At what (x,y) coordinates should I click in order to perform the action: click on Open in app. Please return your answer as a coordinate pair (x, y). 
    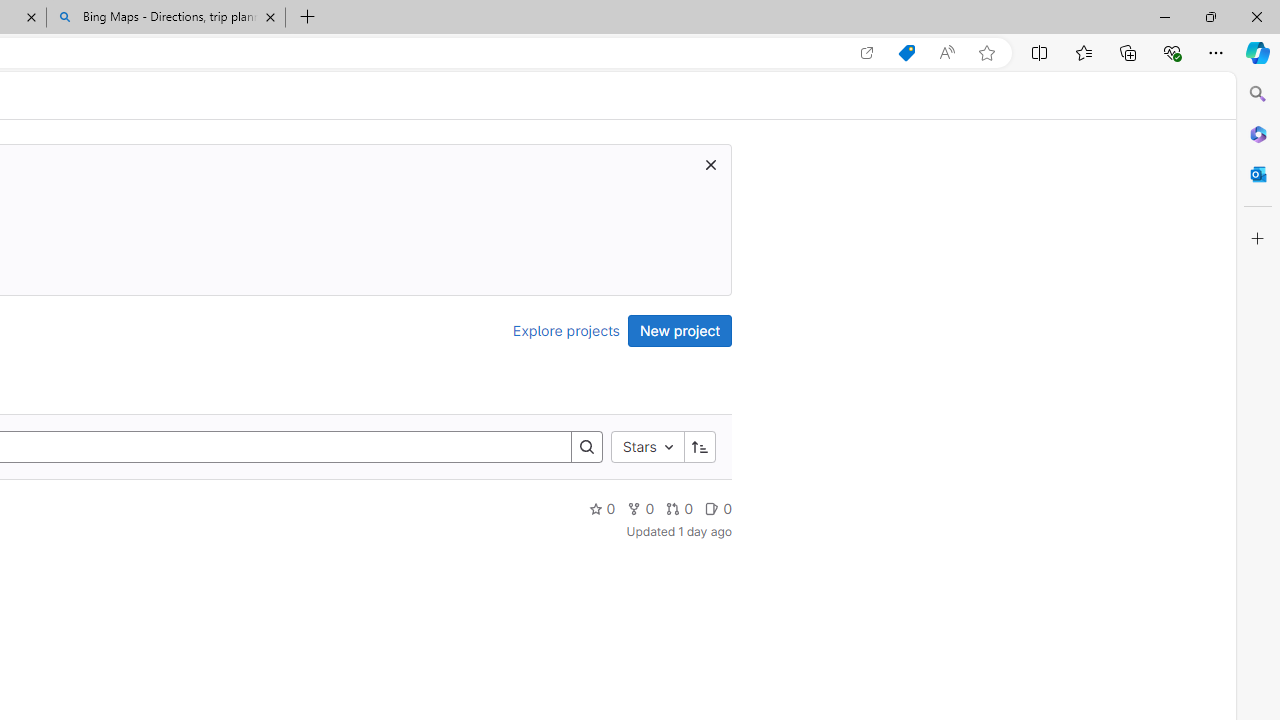
    Looking at the image, I should click on (867, 53).